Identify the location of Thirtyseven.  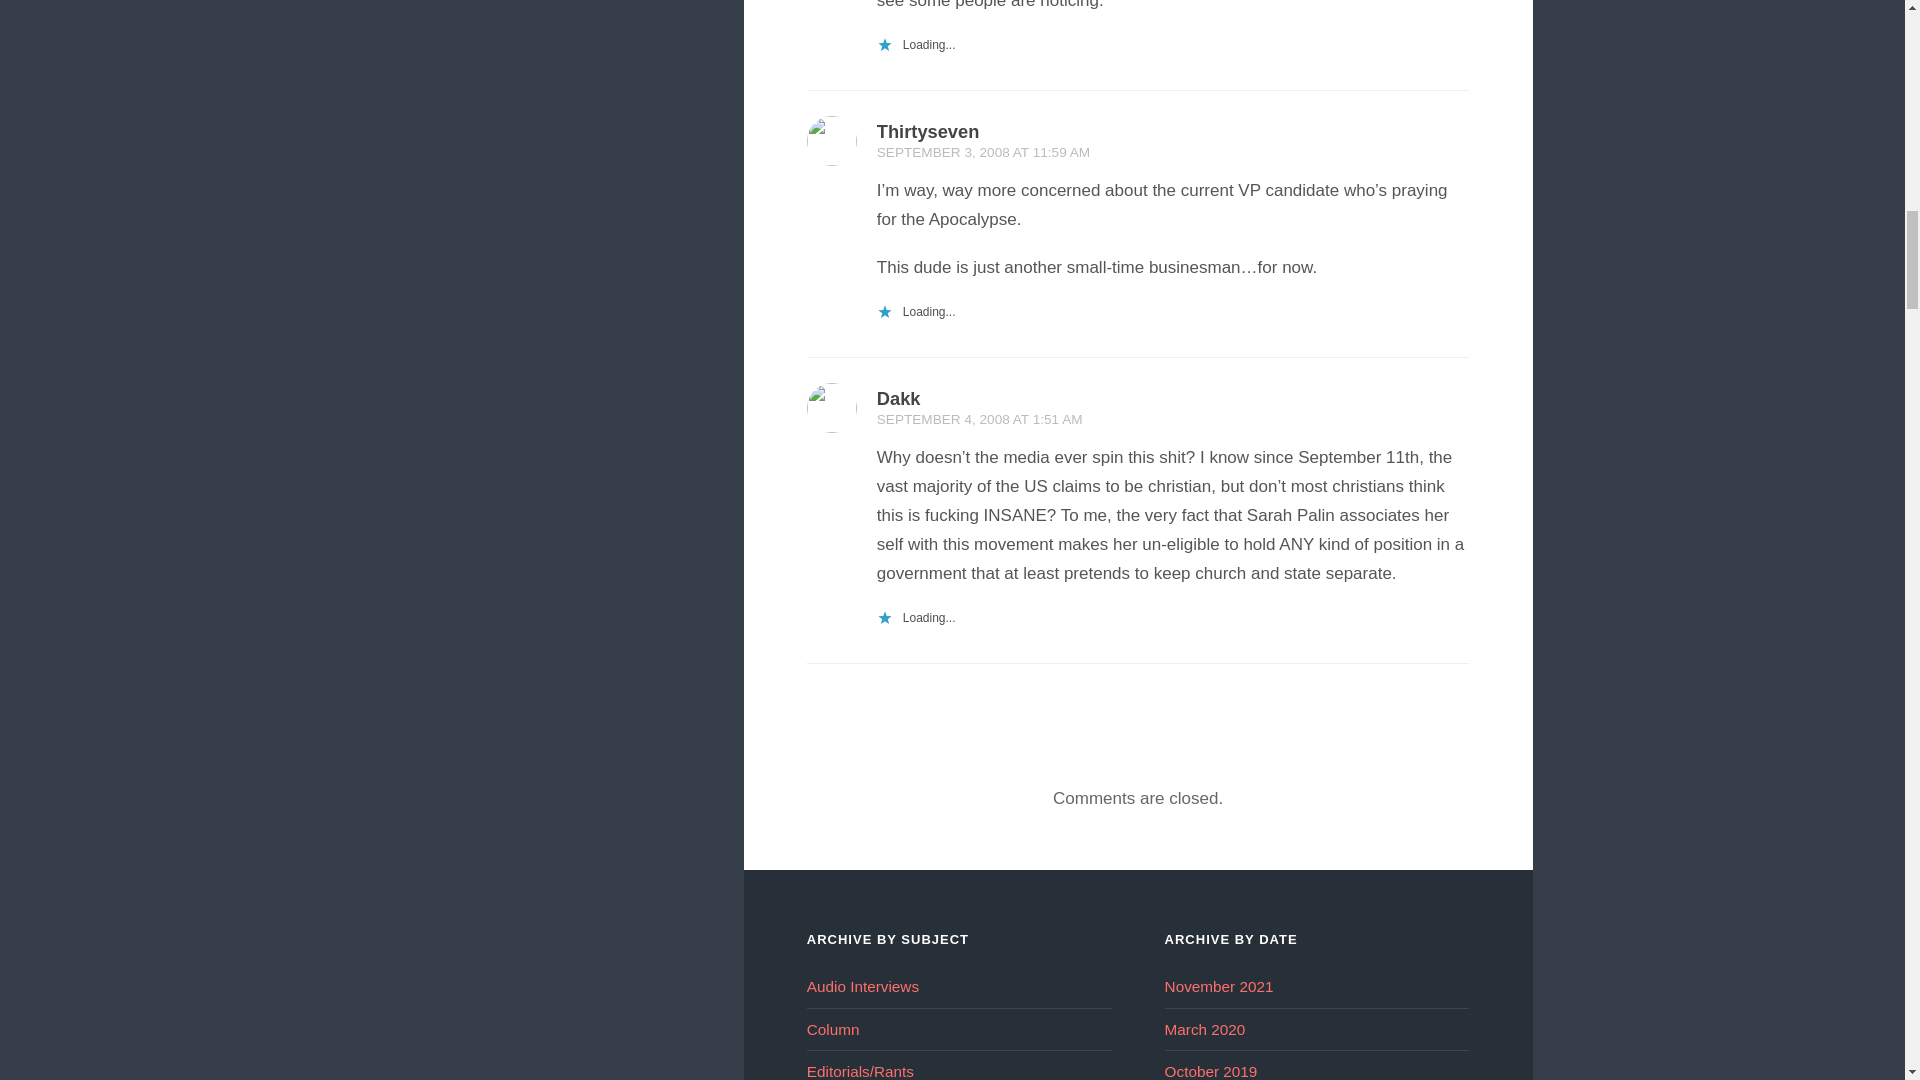
(928, 130).